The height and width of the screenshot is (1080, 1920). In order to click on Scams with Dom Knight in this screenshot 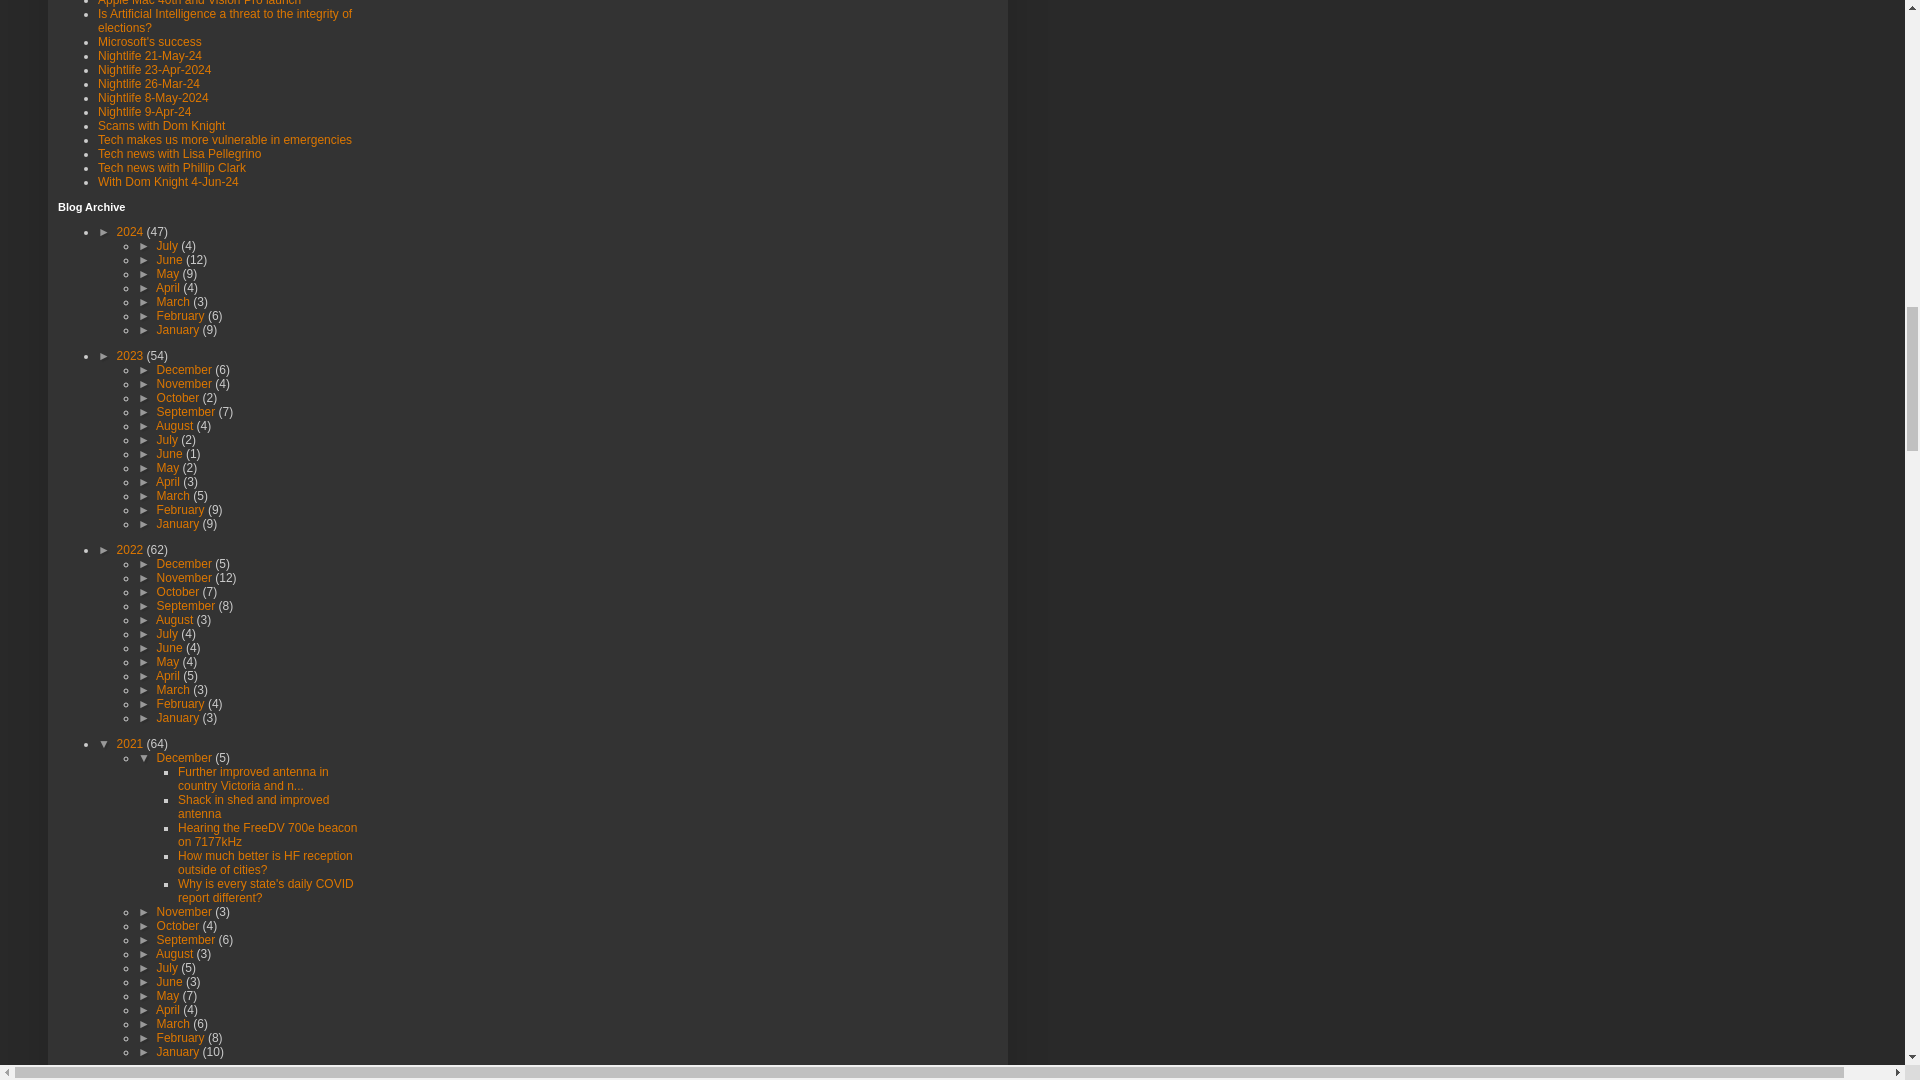, I will do `click(160, 125)`.